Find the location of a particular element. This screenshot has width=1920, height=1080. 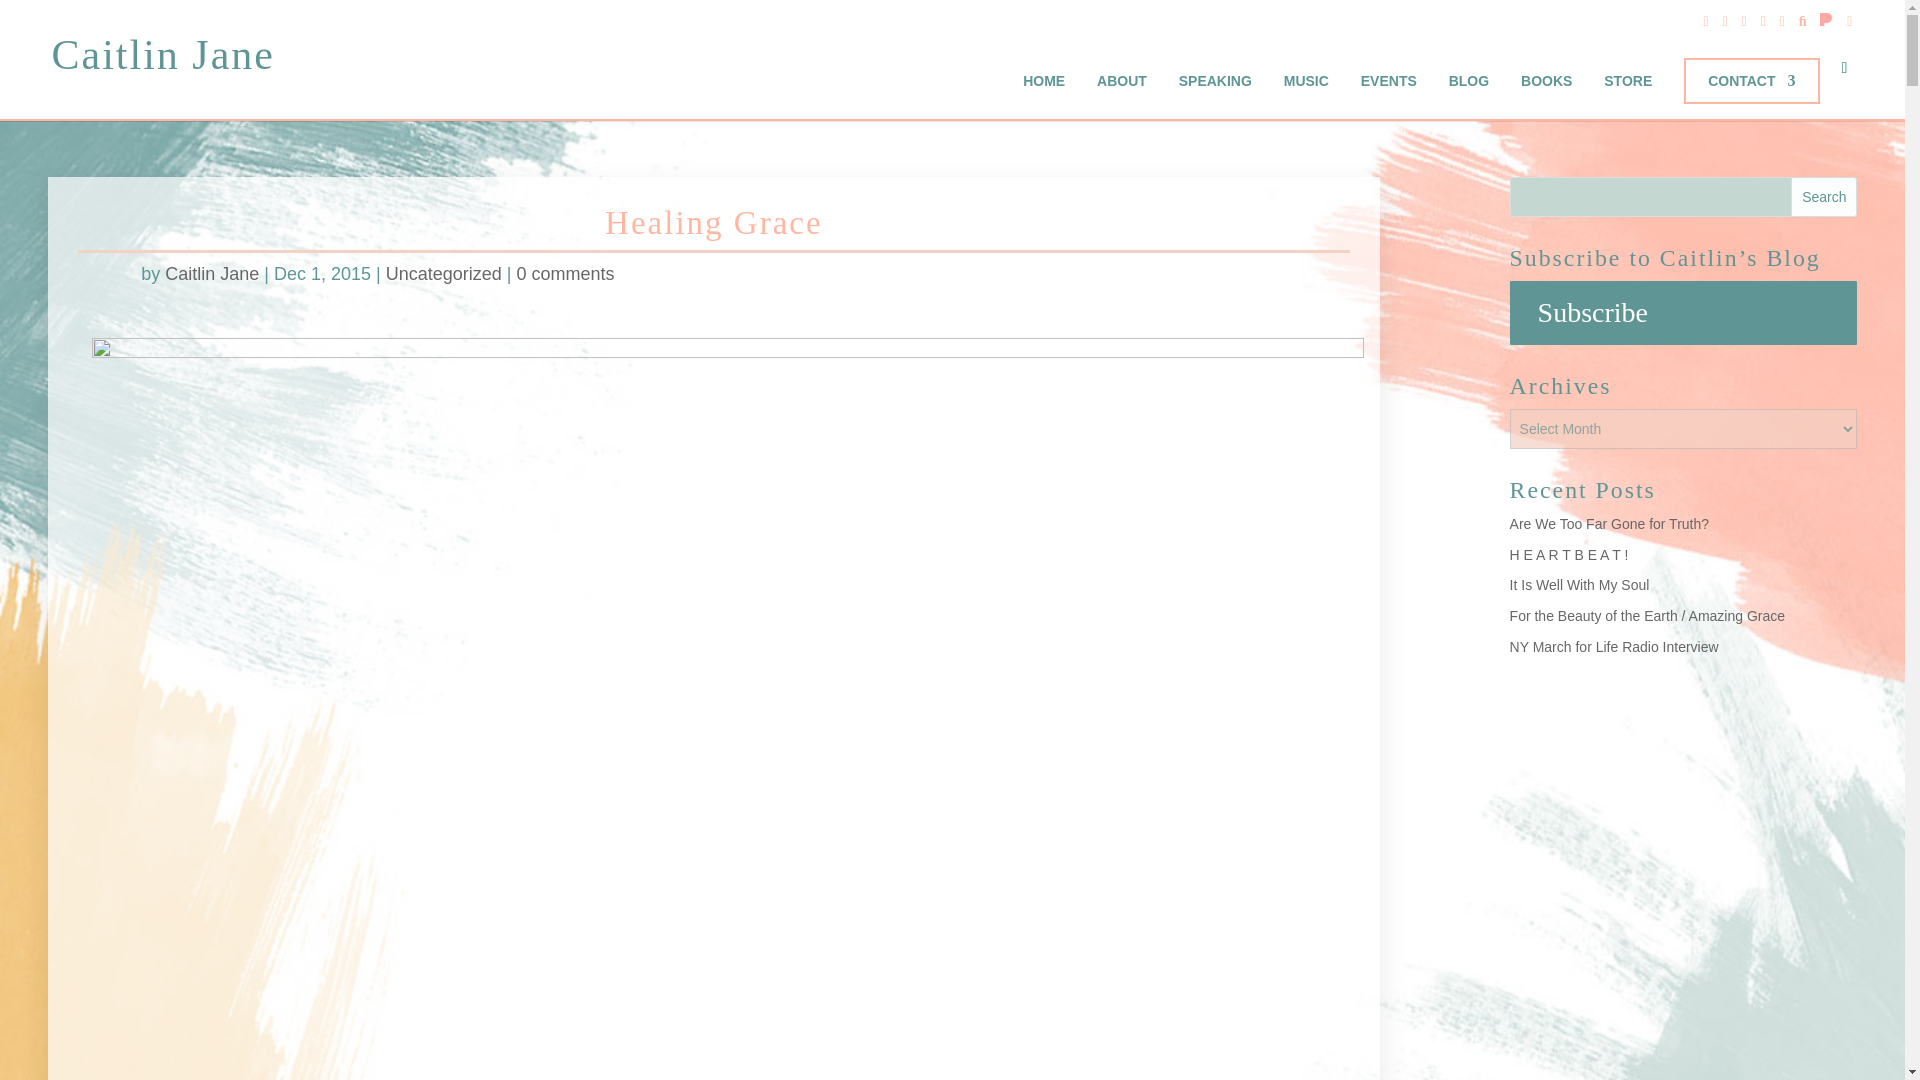

STORE is located at coordinates (1627, 80).